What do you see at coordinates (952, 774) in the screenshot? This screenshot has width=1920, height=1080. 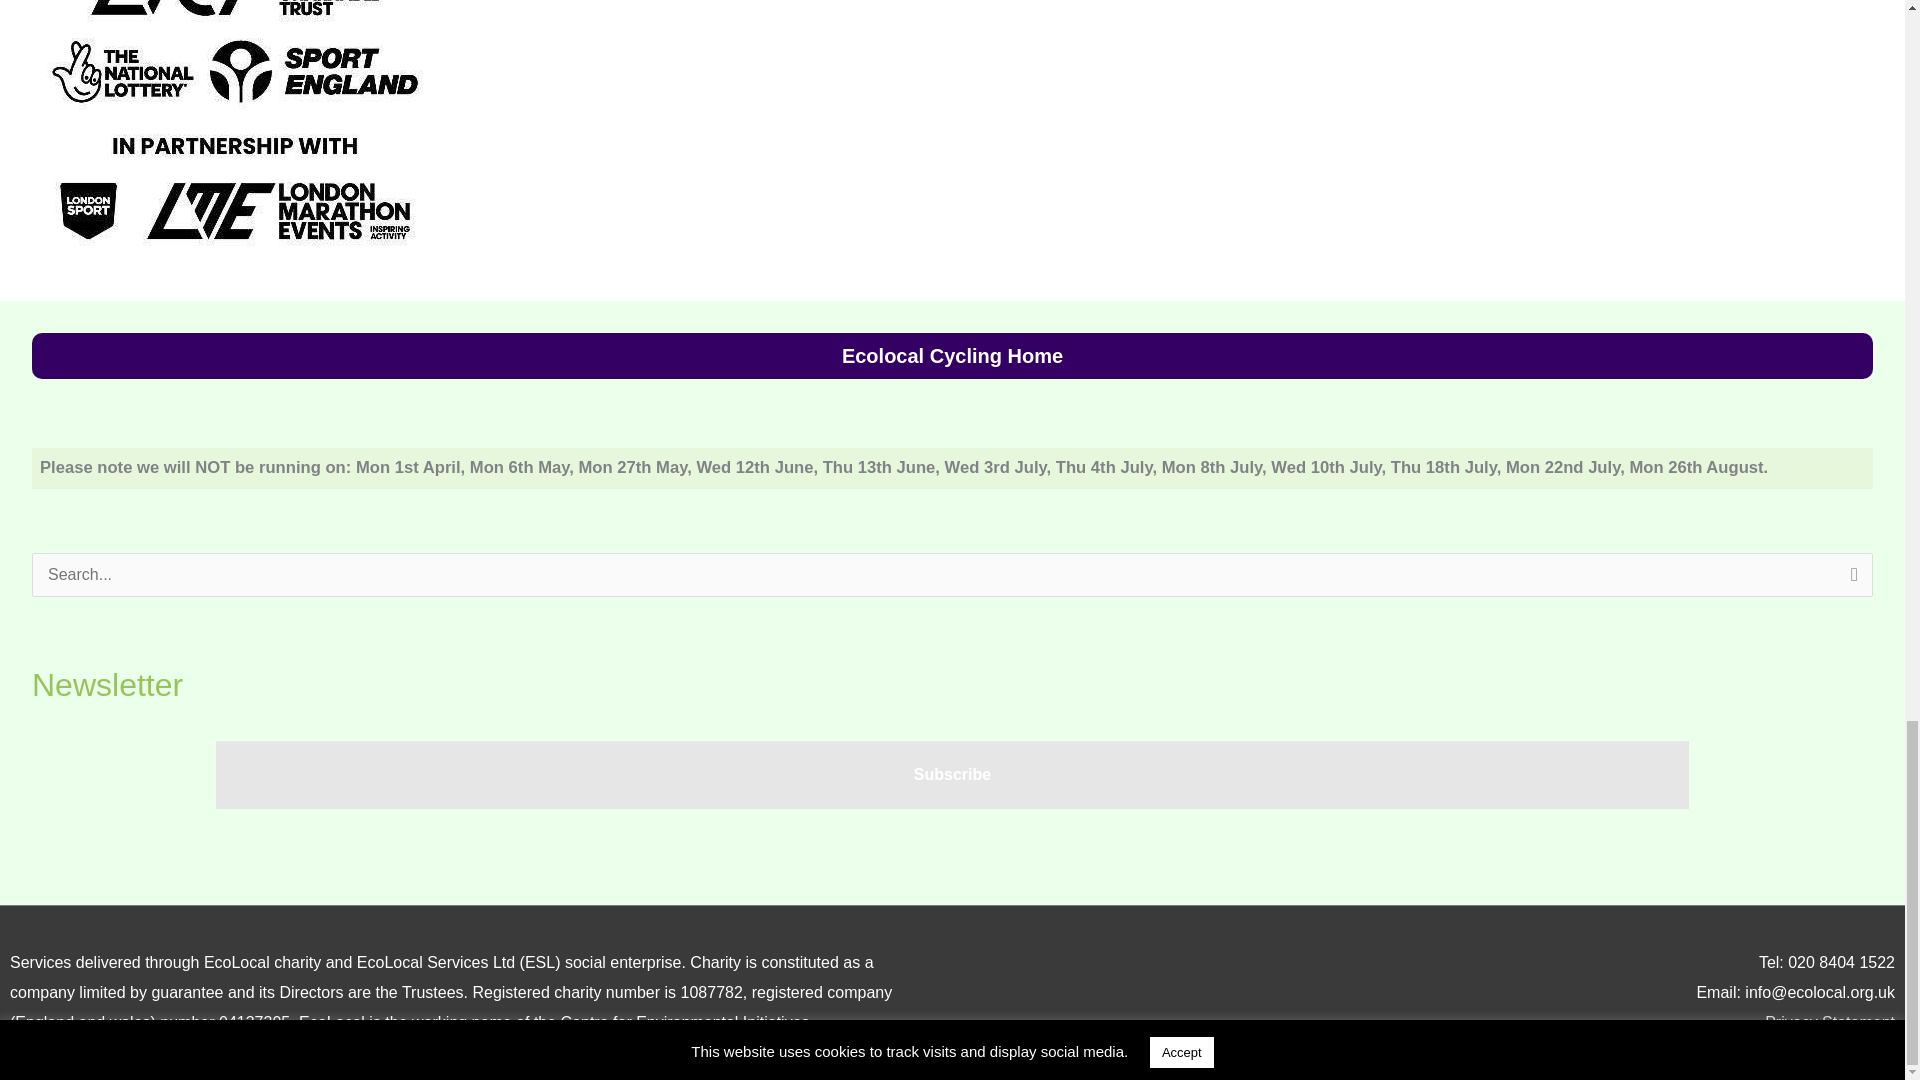 I see `Subscribe` at bounding box center [952, 774].